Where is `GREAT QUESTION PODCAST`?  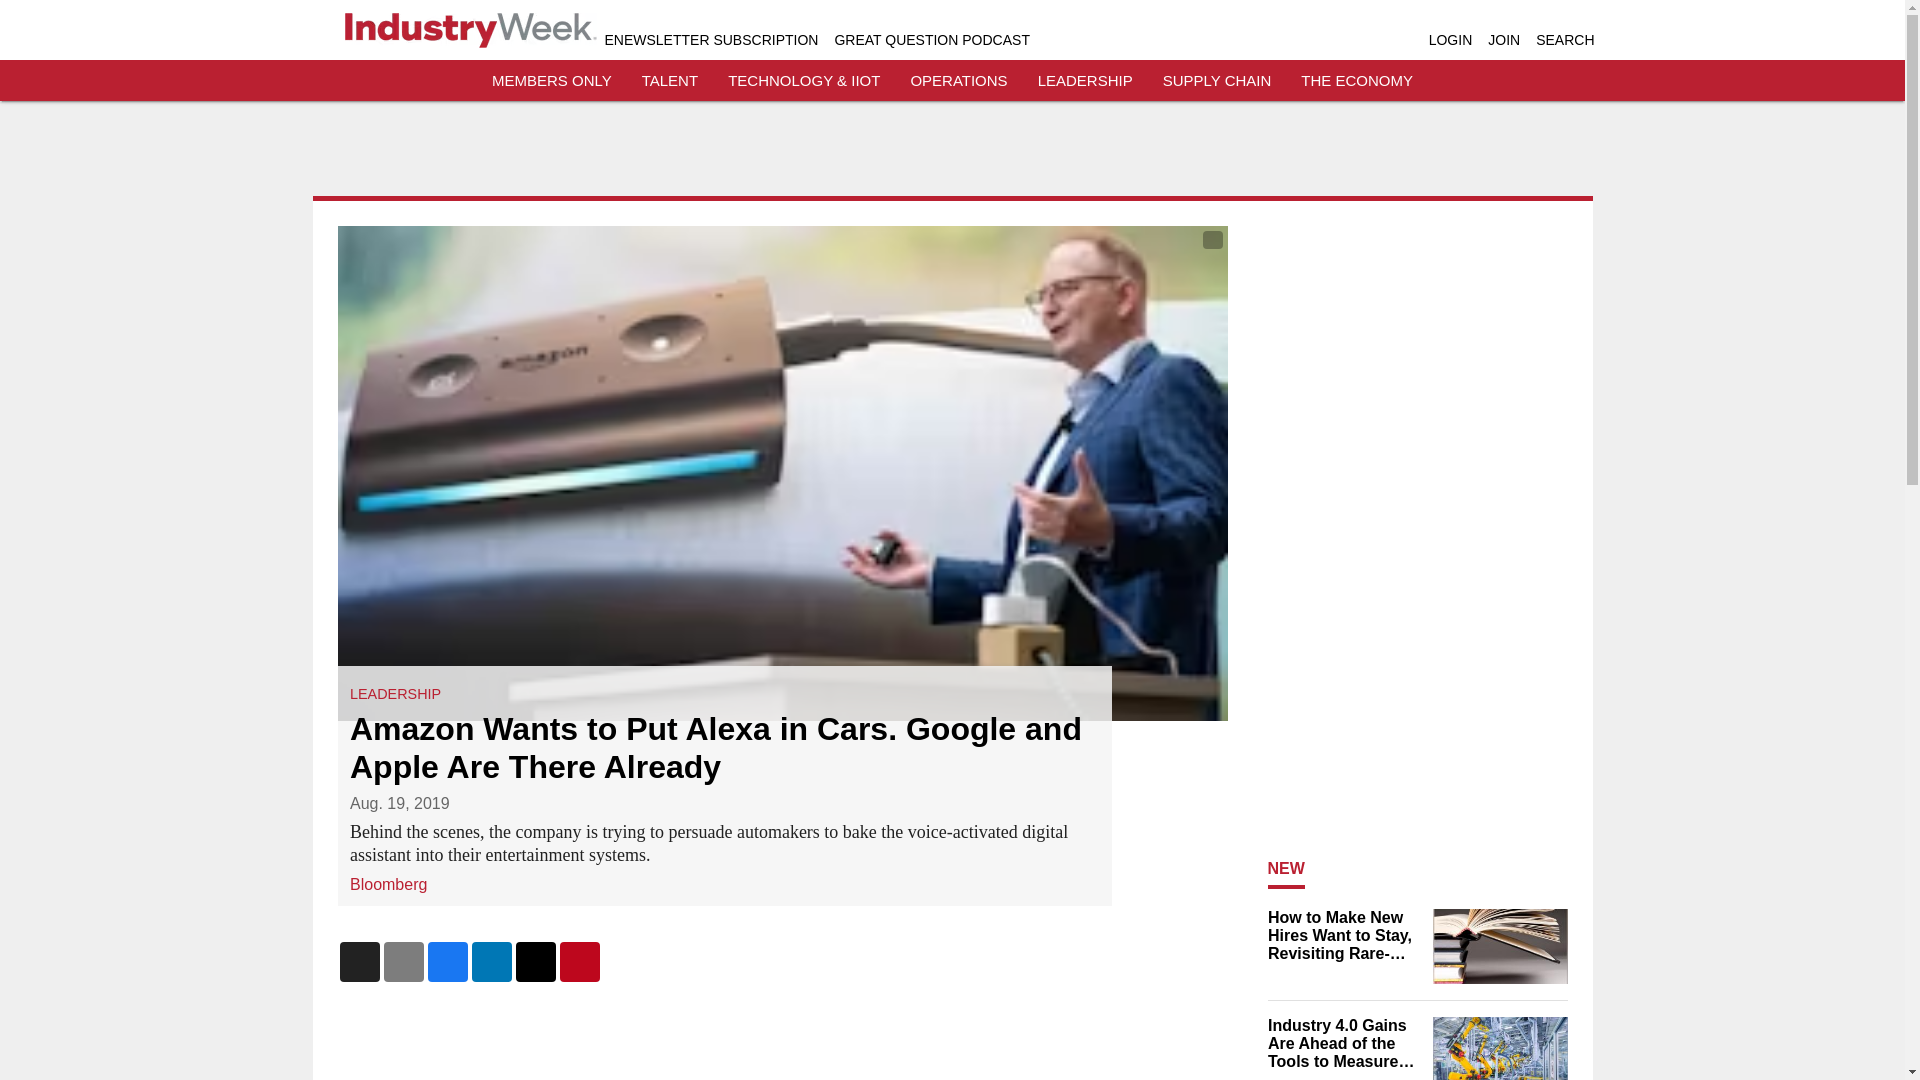
GREAT QUESTION PODCAST is located at coordinates (931, 40).